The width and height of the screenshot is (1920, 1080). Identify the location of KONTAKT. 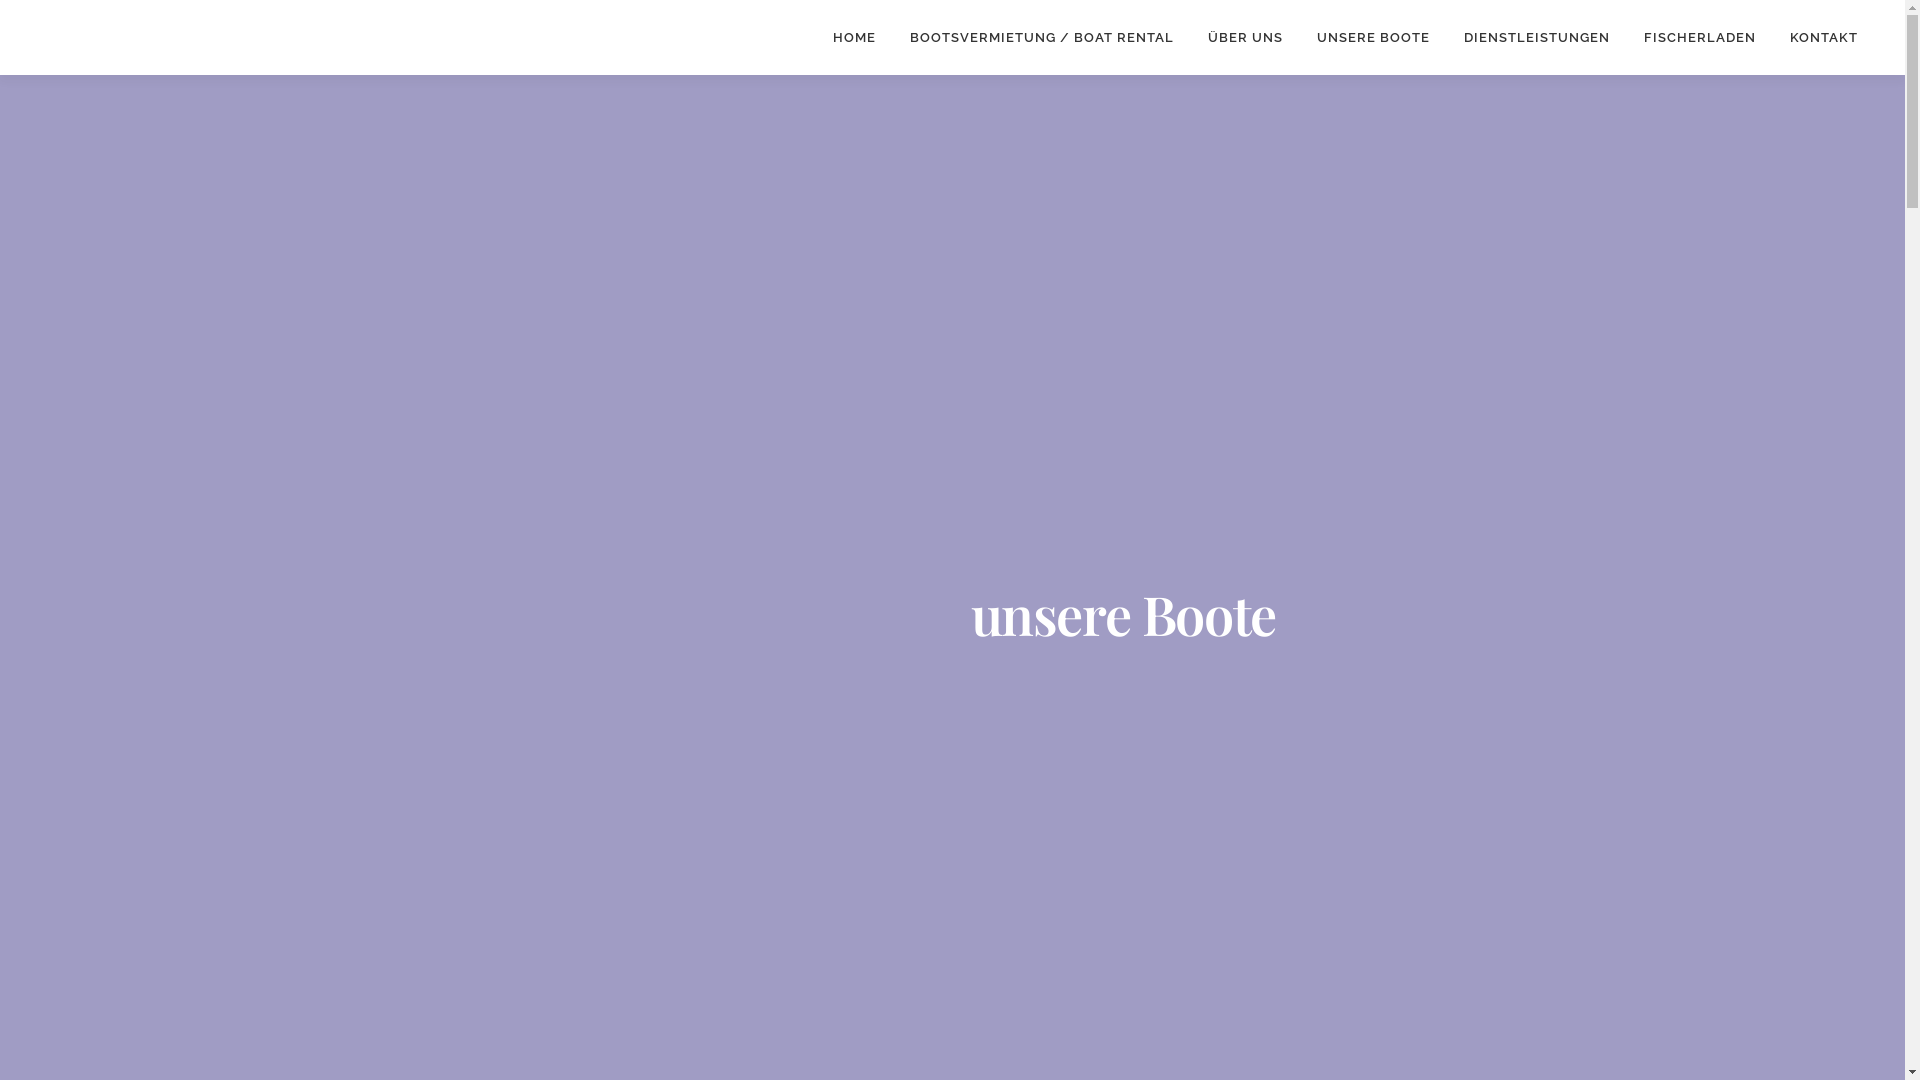
(1824, 38).